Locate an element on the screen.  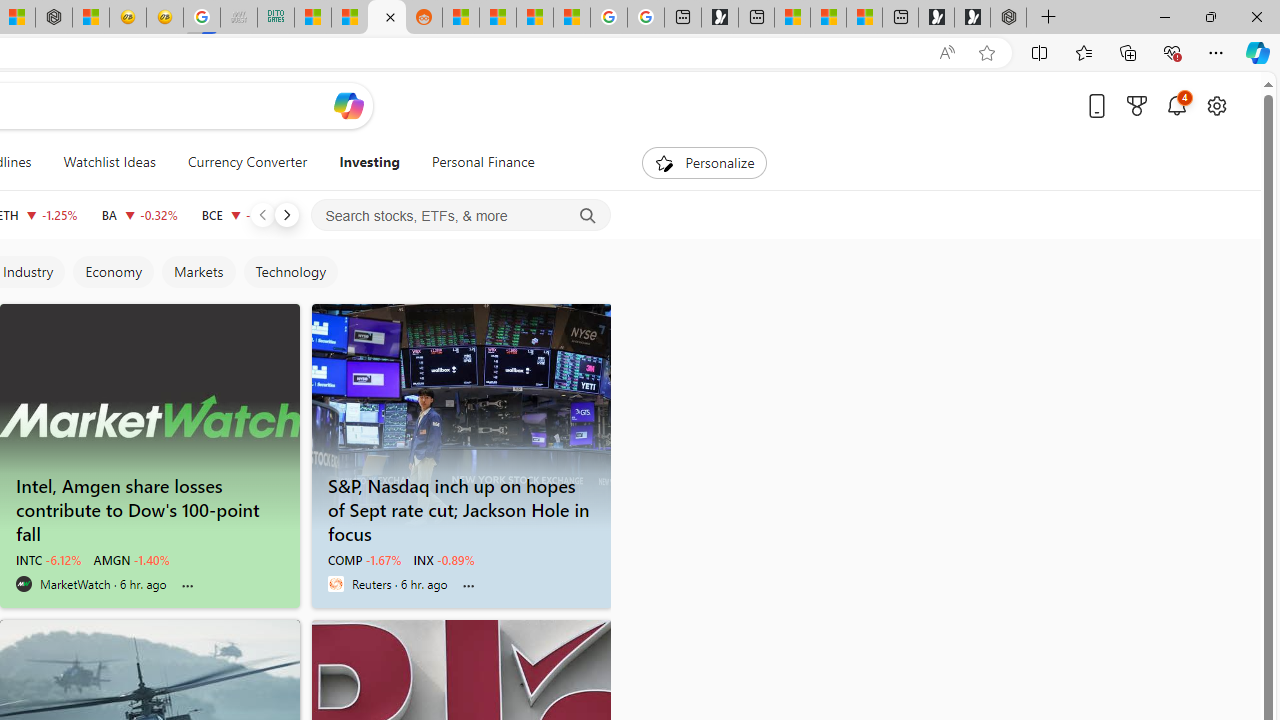
Microsoft Start Gaming is located at coordinates (720, 18).